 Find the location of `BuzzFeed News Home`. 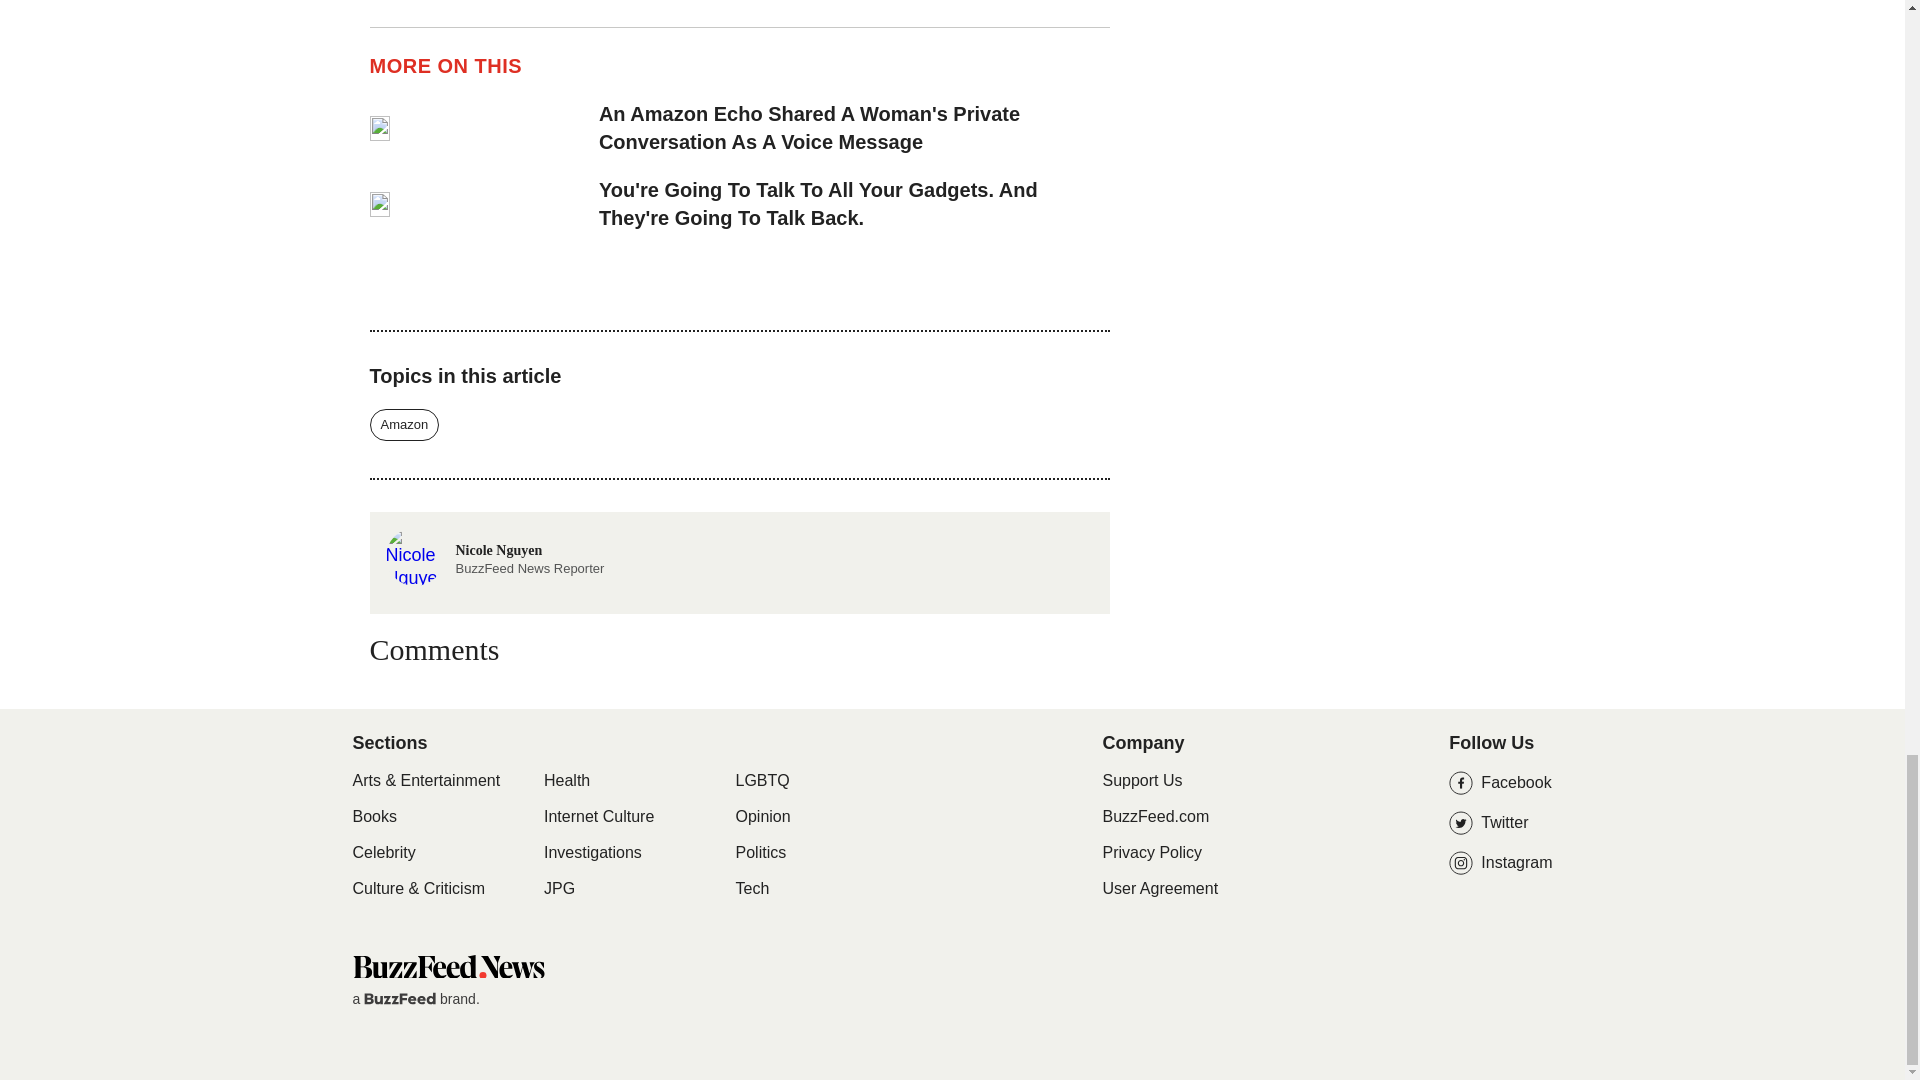

BuzzFeed News Home is located at coordinates (382, 852).